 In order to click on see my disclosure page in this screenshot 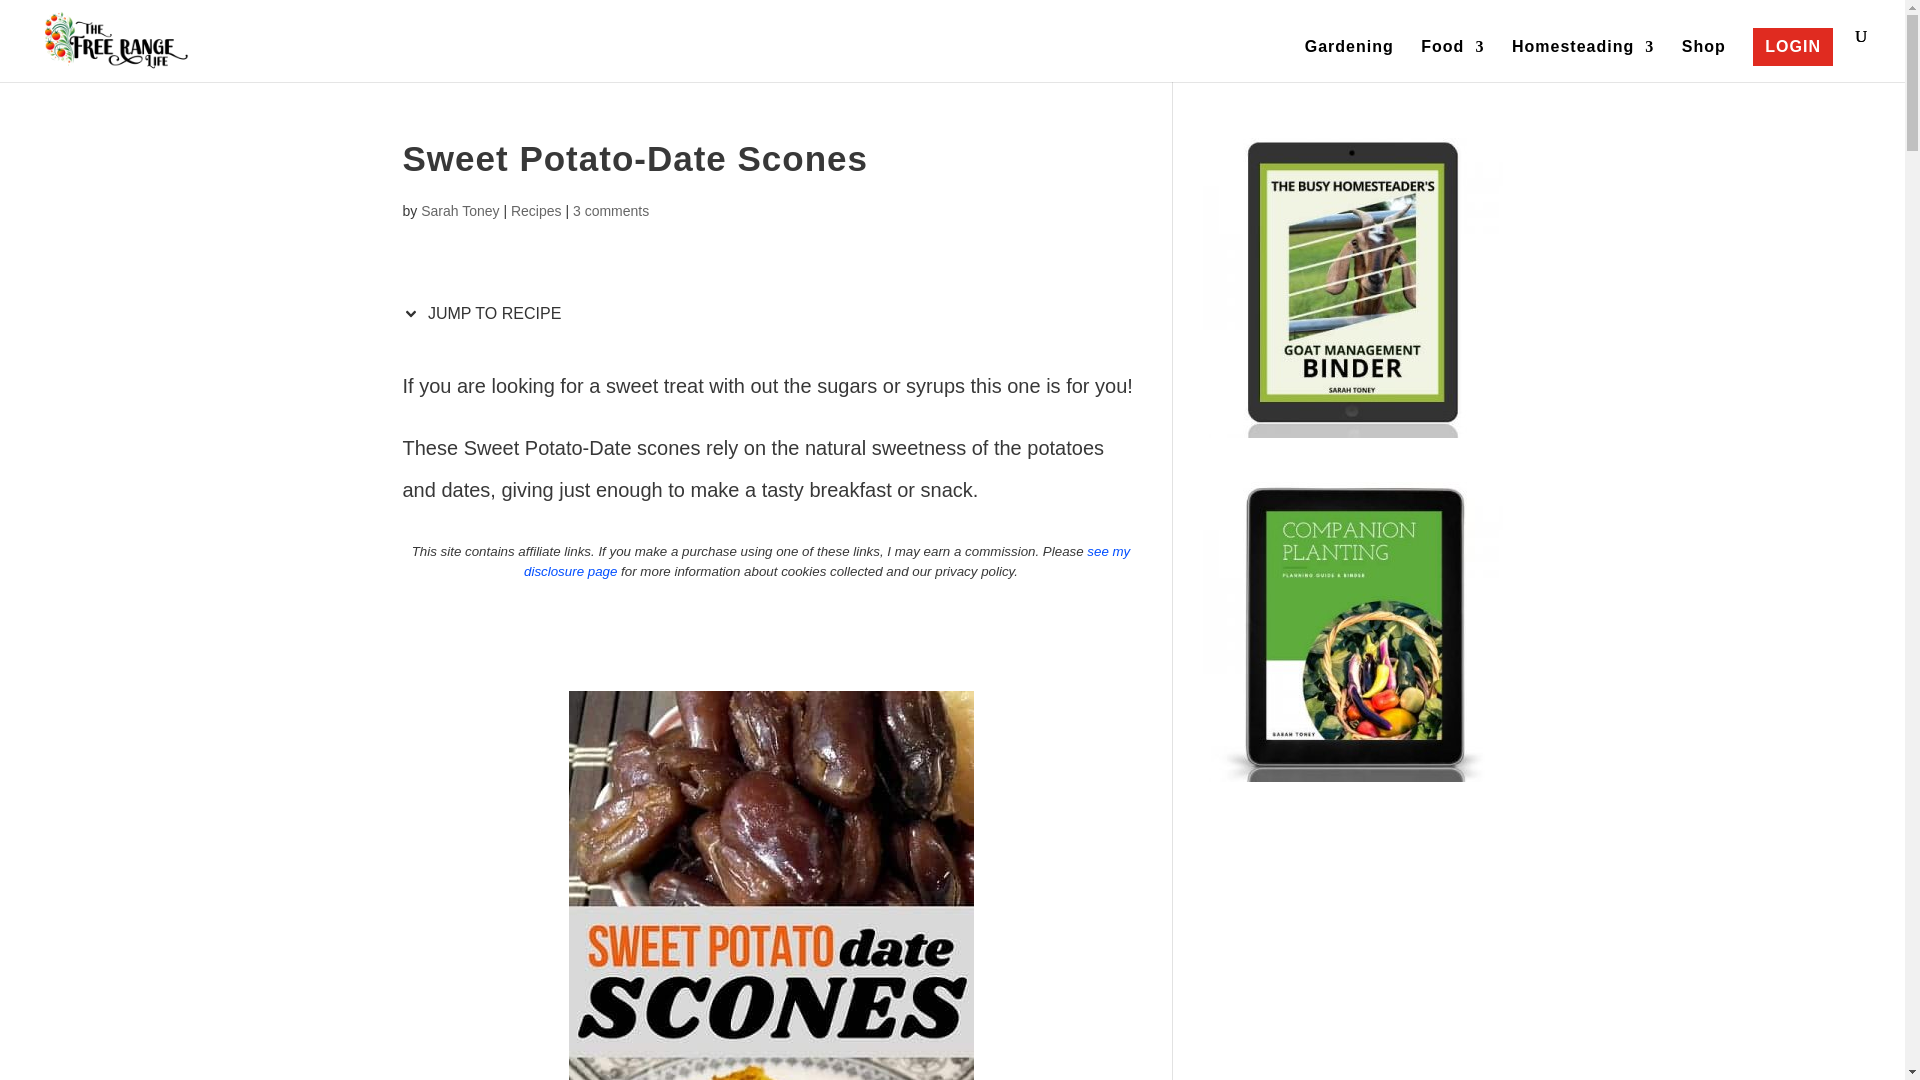, I will do `click(827, 561)`.